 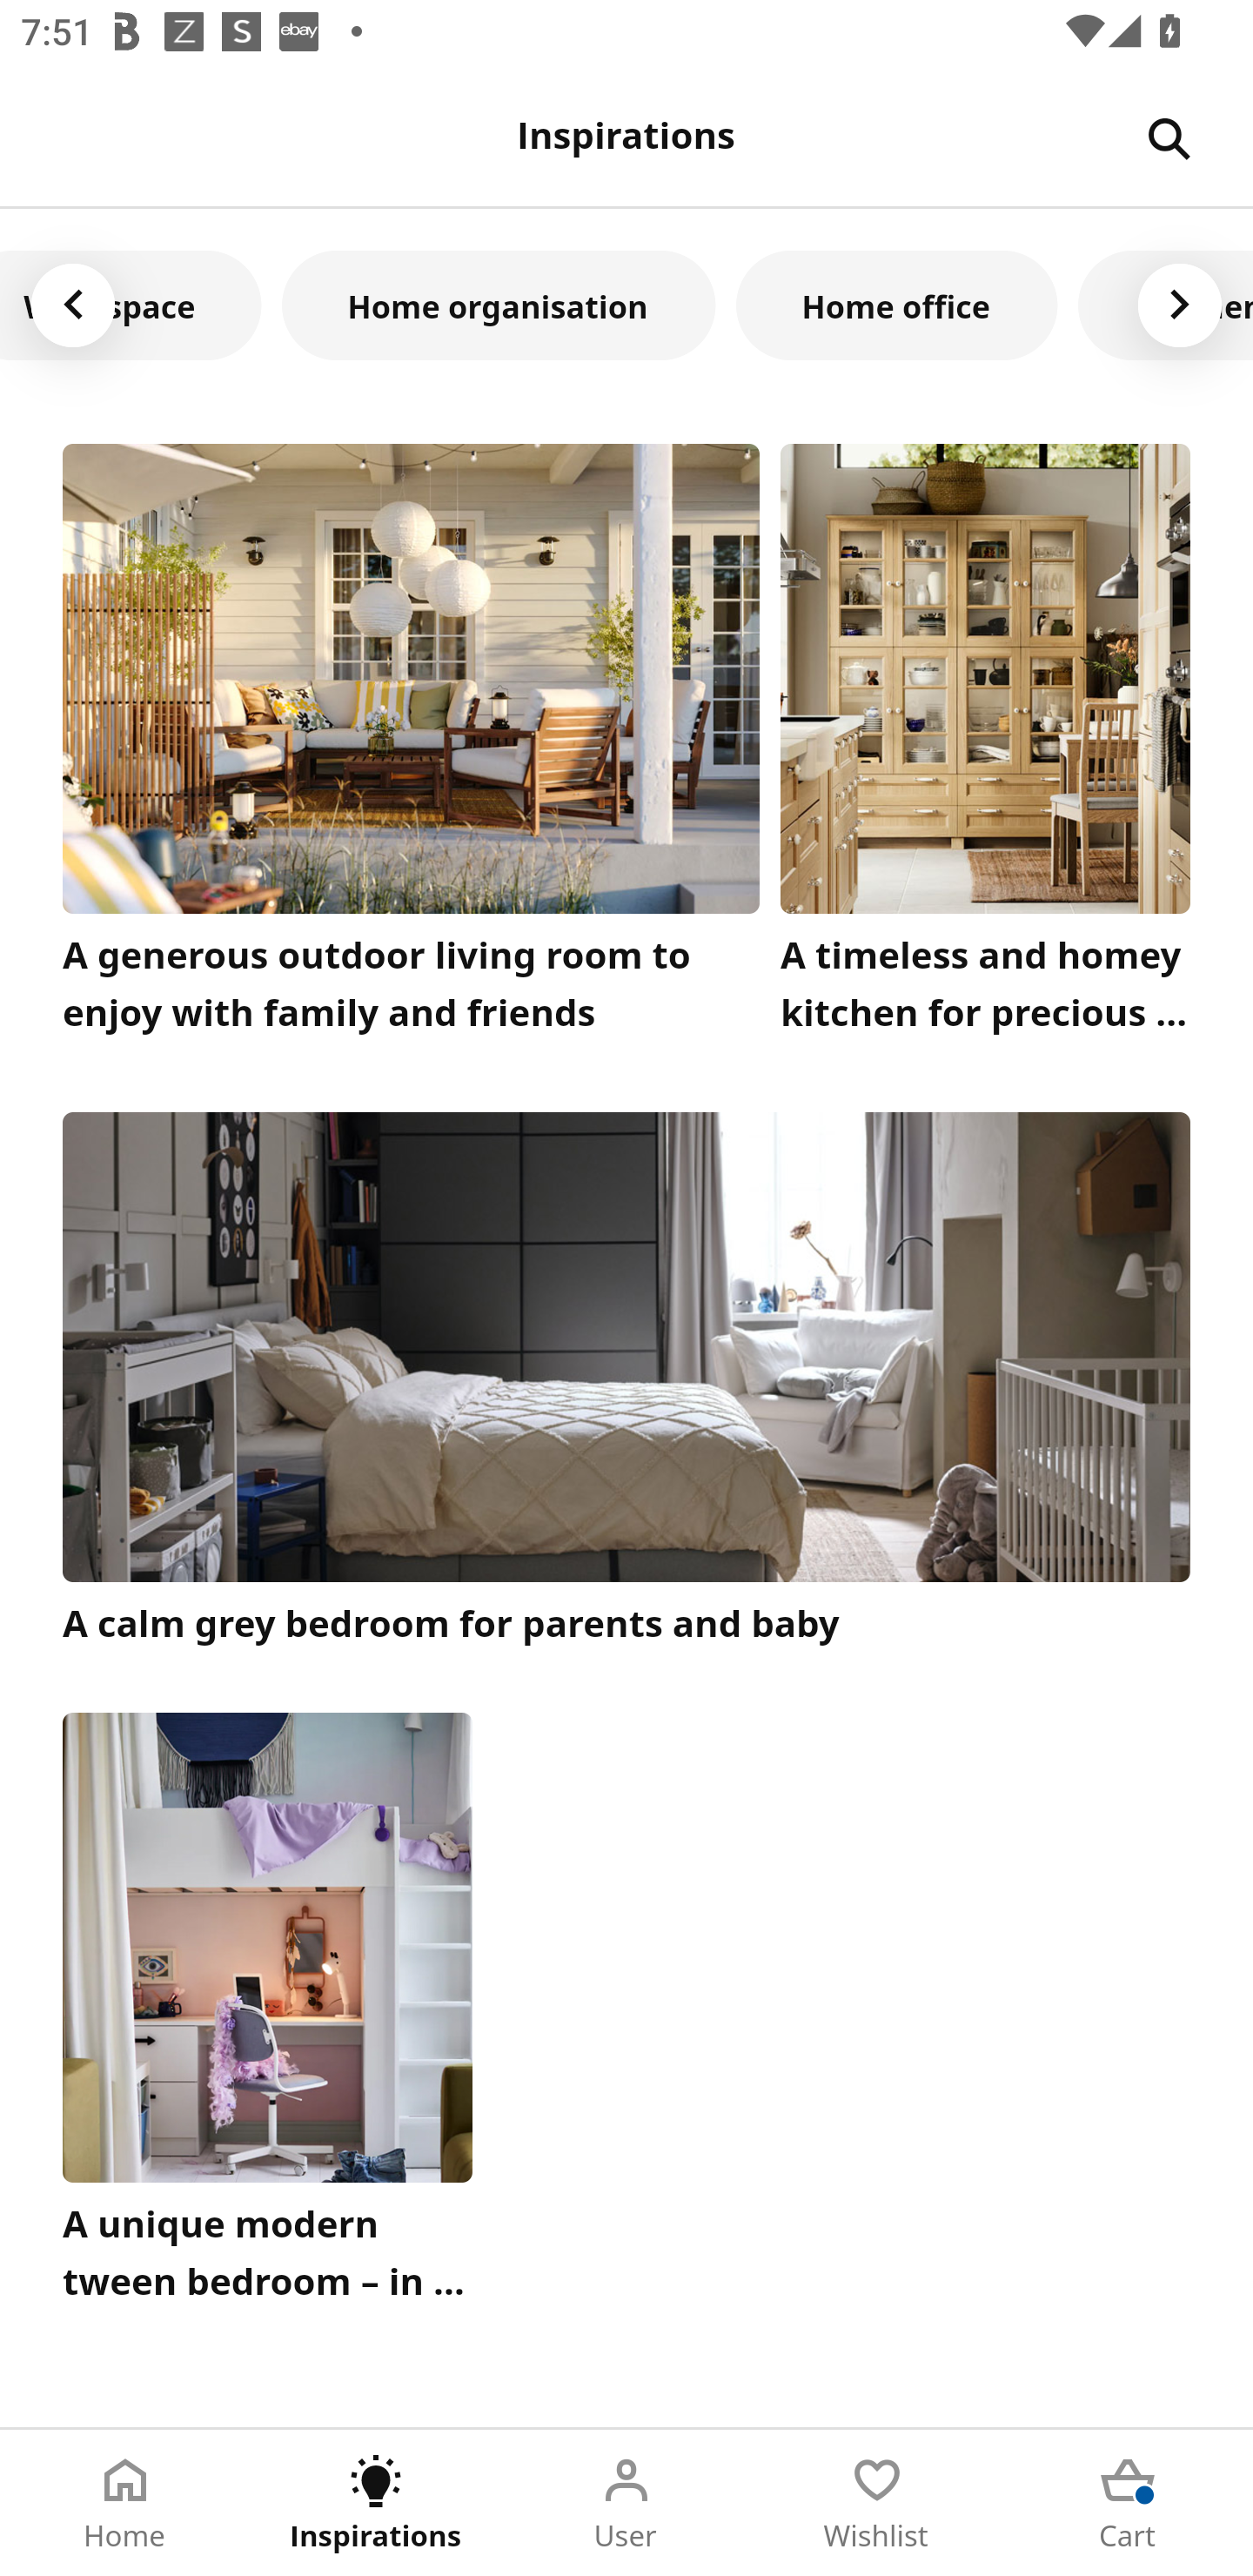 I want to click on A calm grey bedroom for parents and baby, so click(x=626, y=1382).